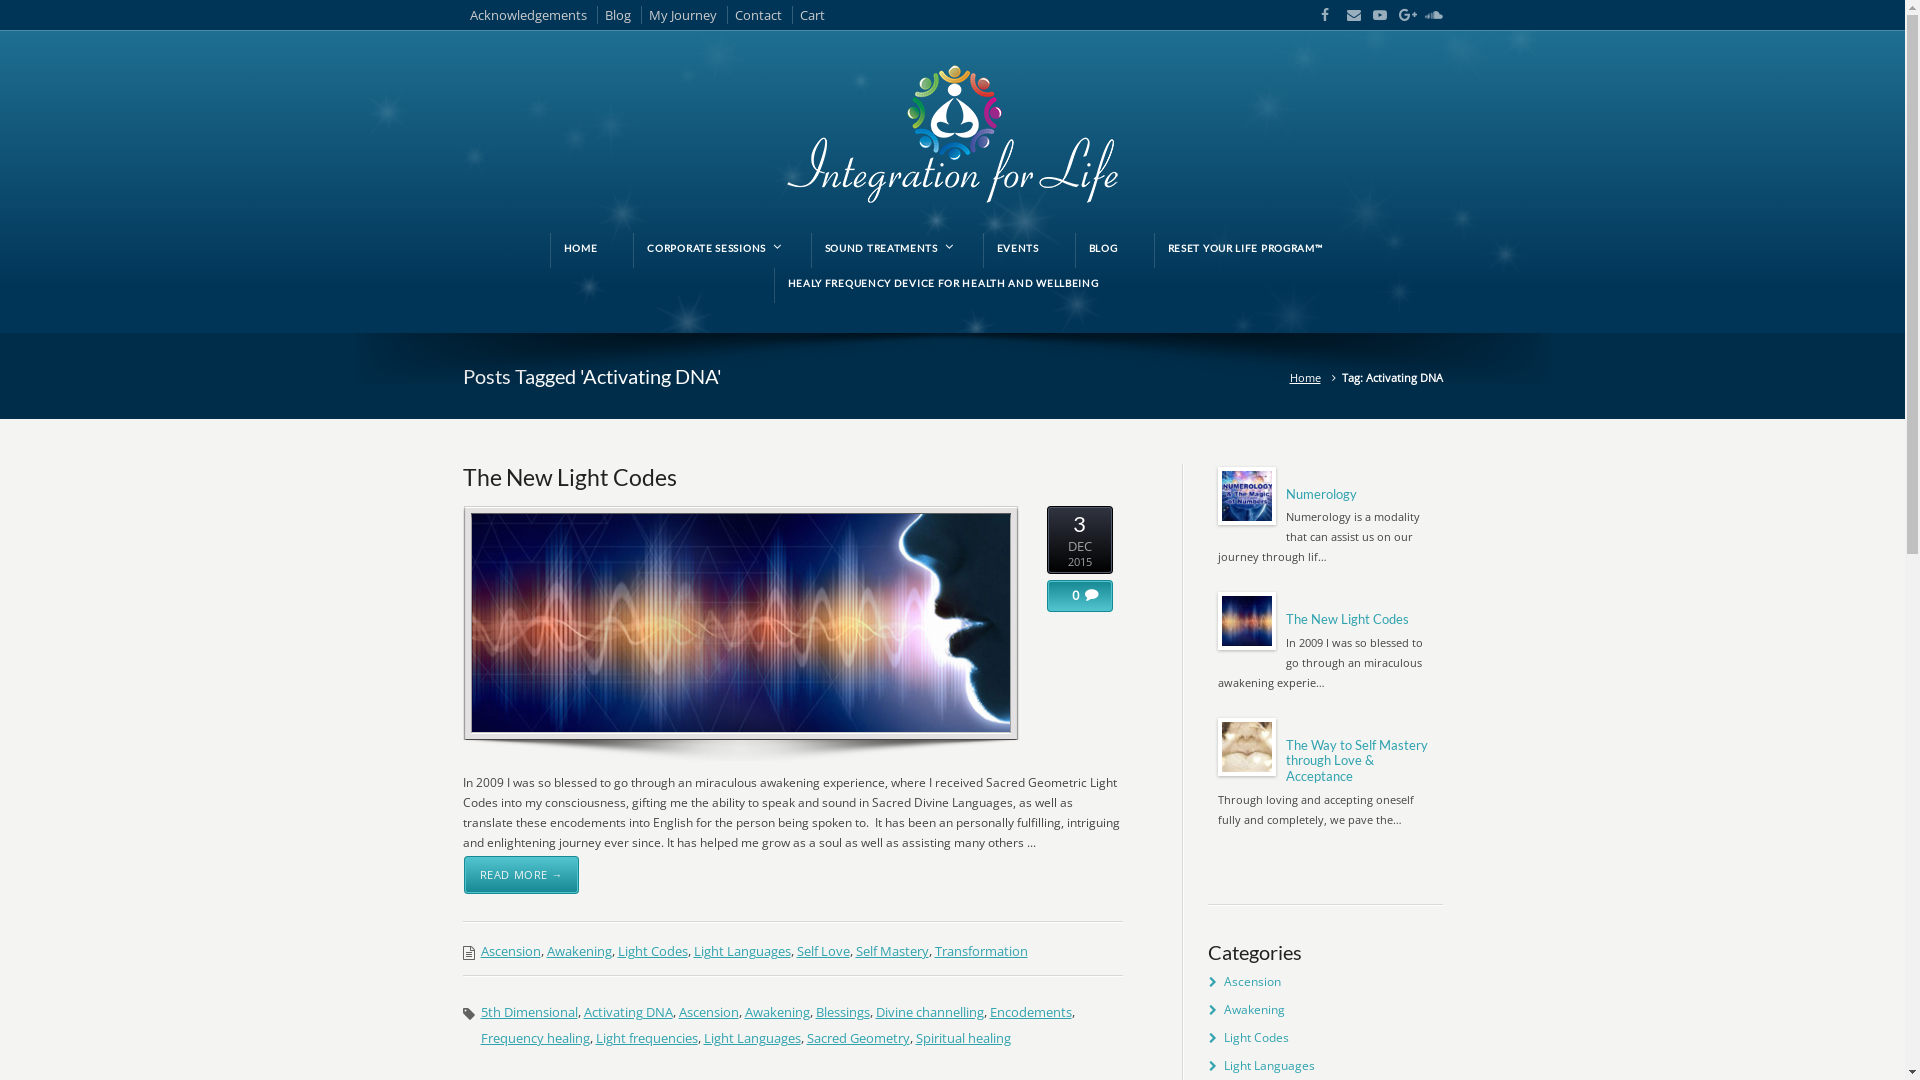  Describe the element at coordinates (1256, 1038) in the screenshot. I see `Light Codes` at that location.